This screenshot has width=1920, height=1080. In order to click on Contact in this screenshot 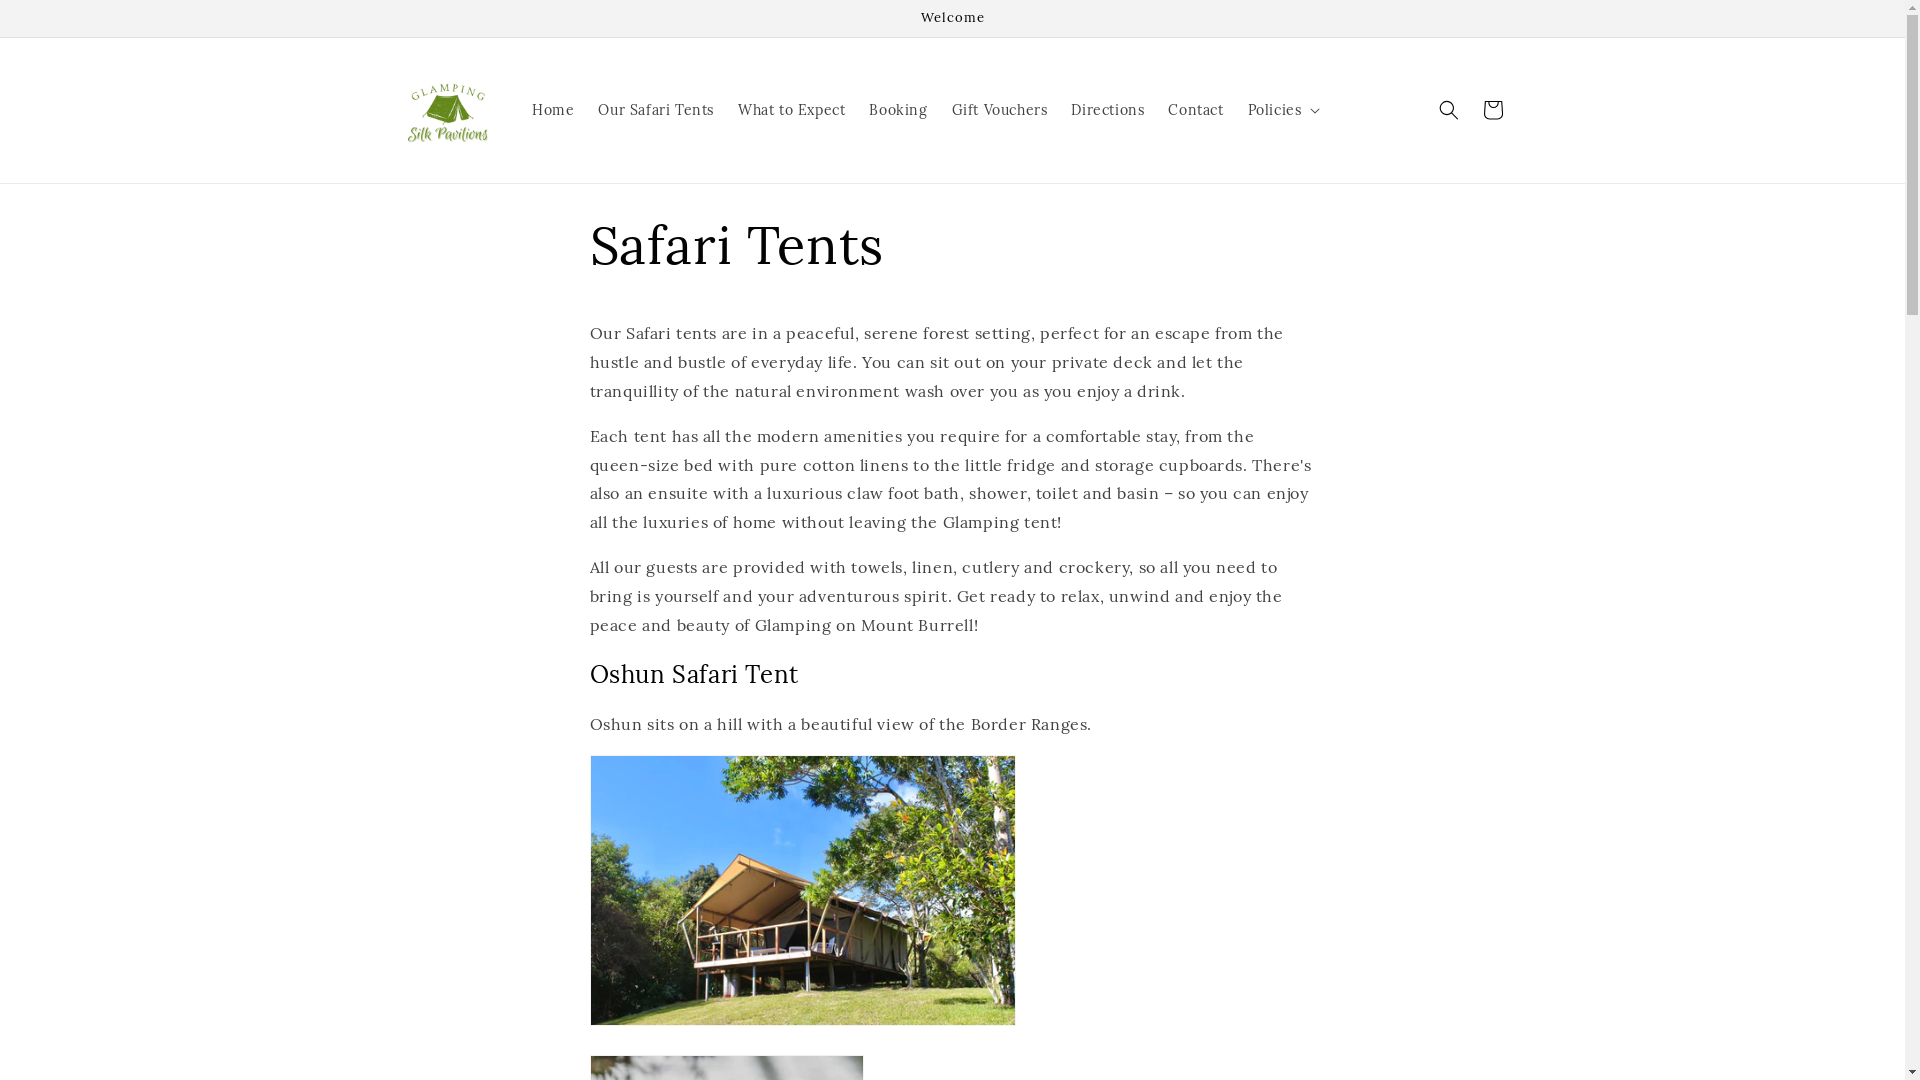, I will do `click(1196, 110)`.